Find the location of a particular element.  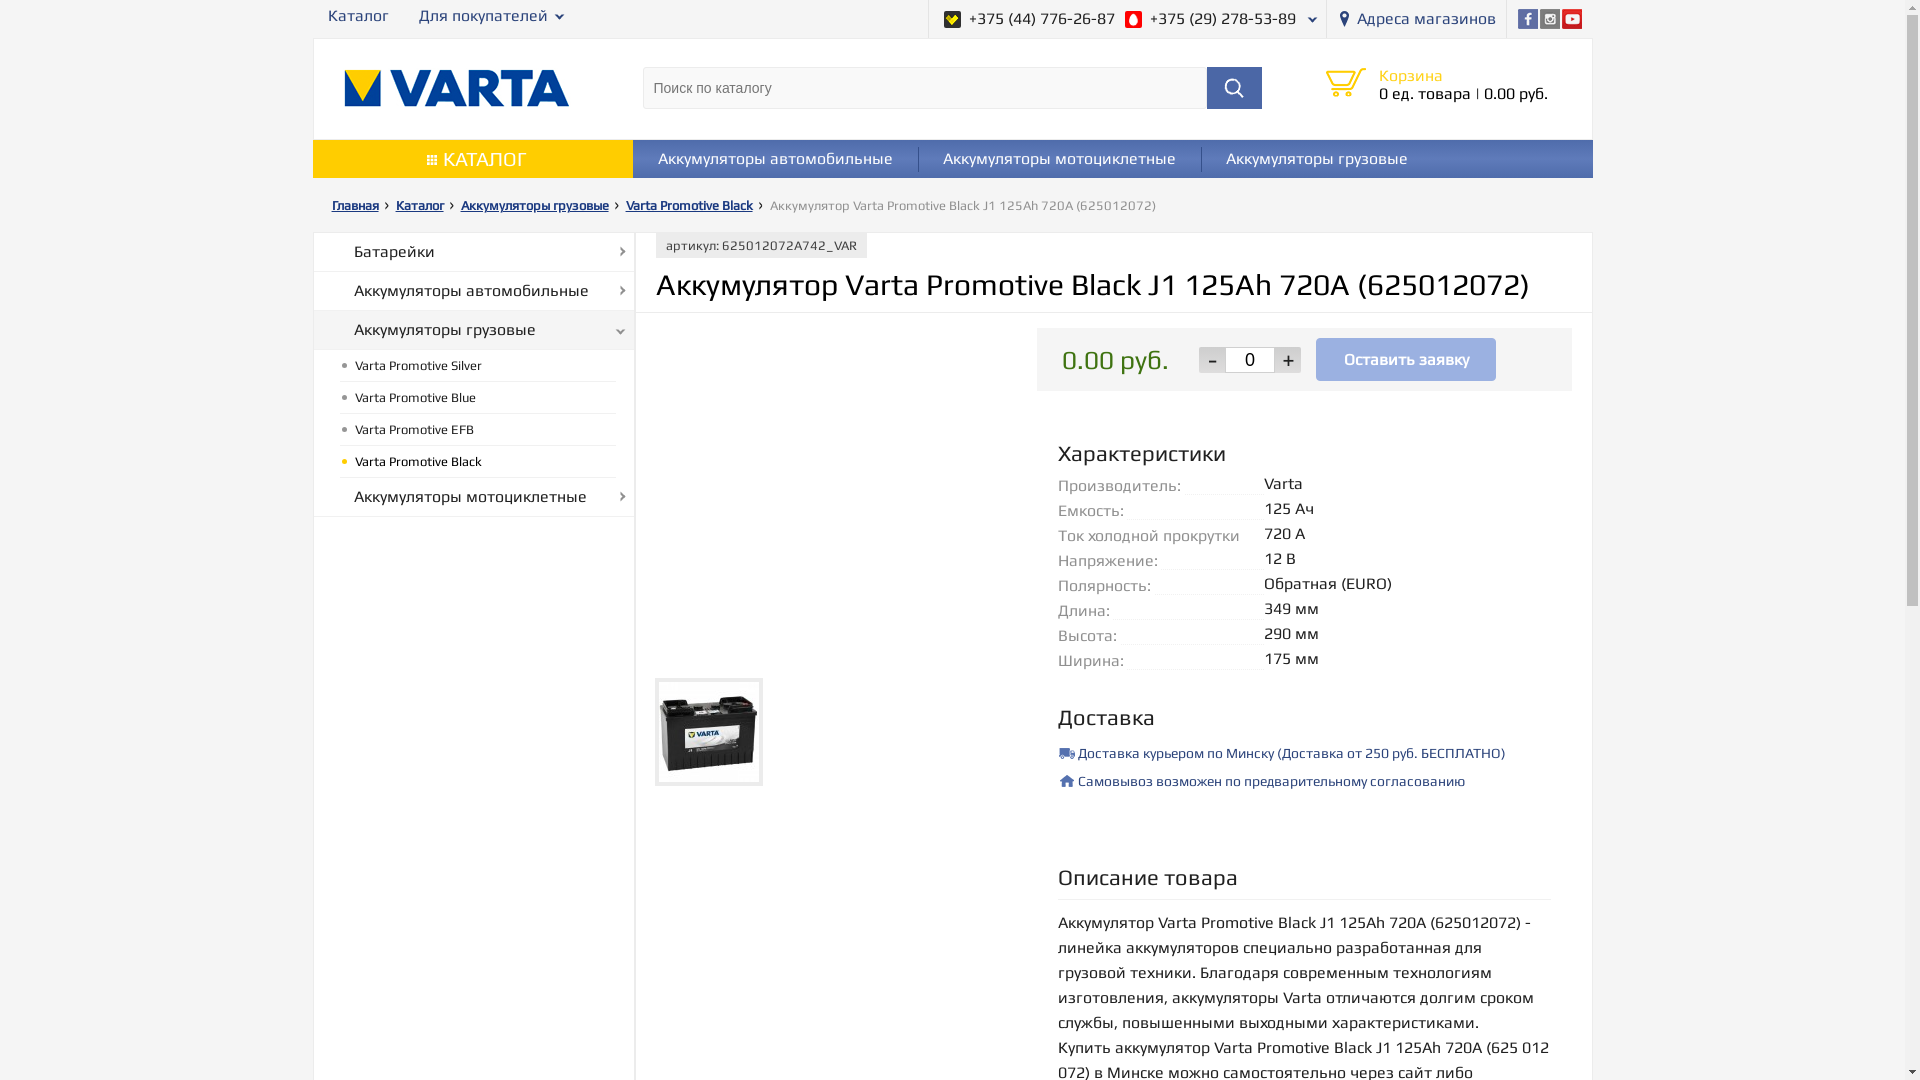

Varta Promotive Black is located at coordinates (478, 462).